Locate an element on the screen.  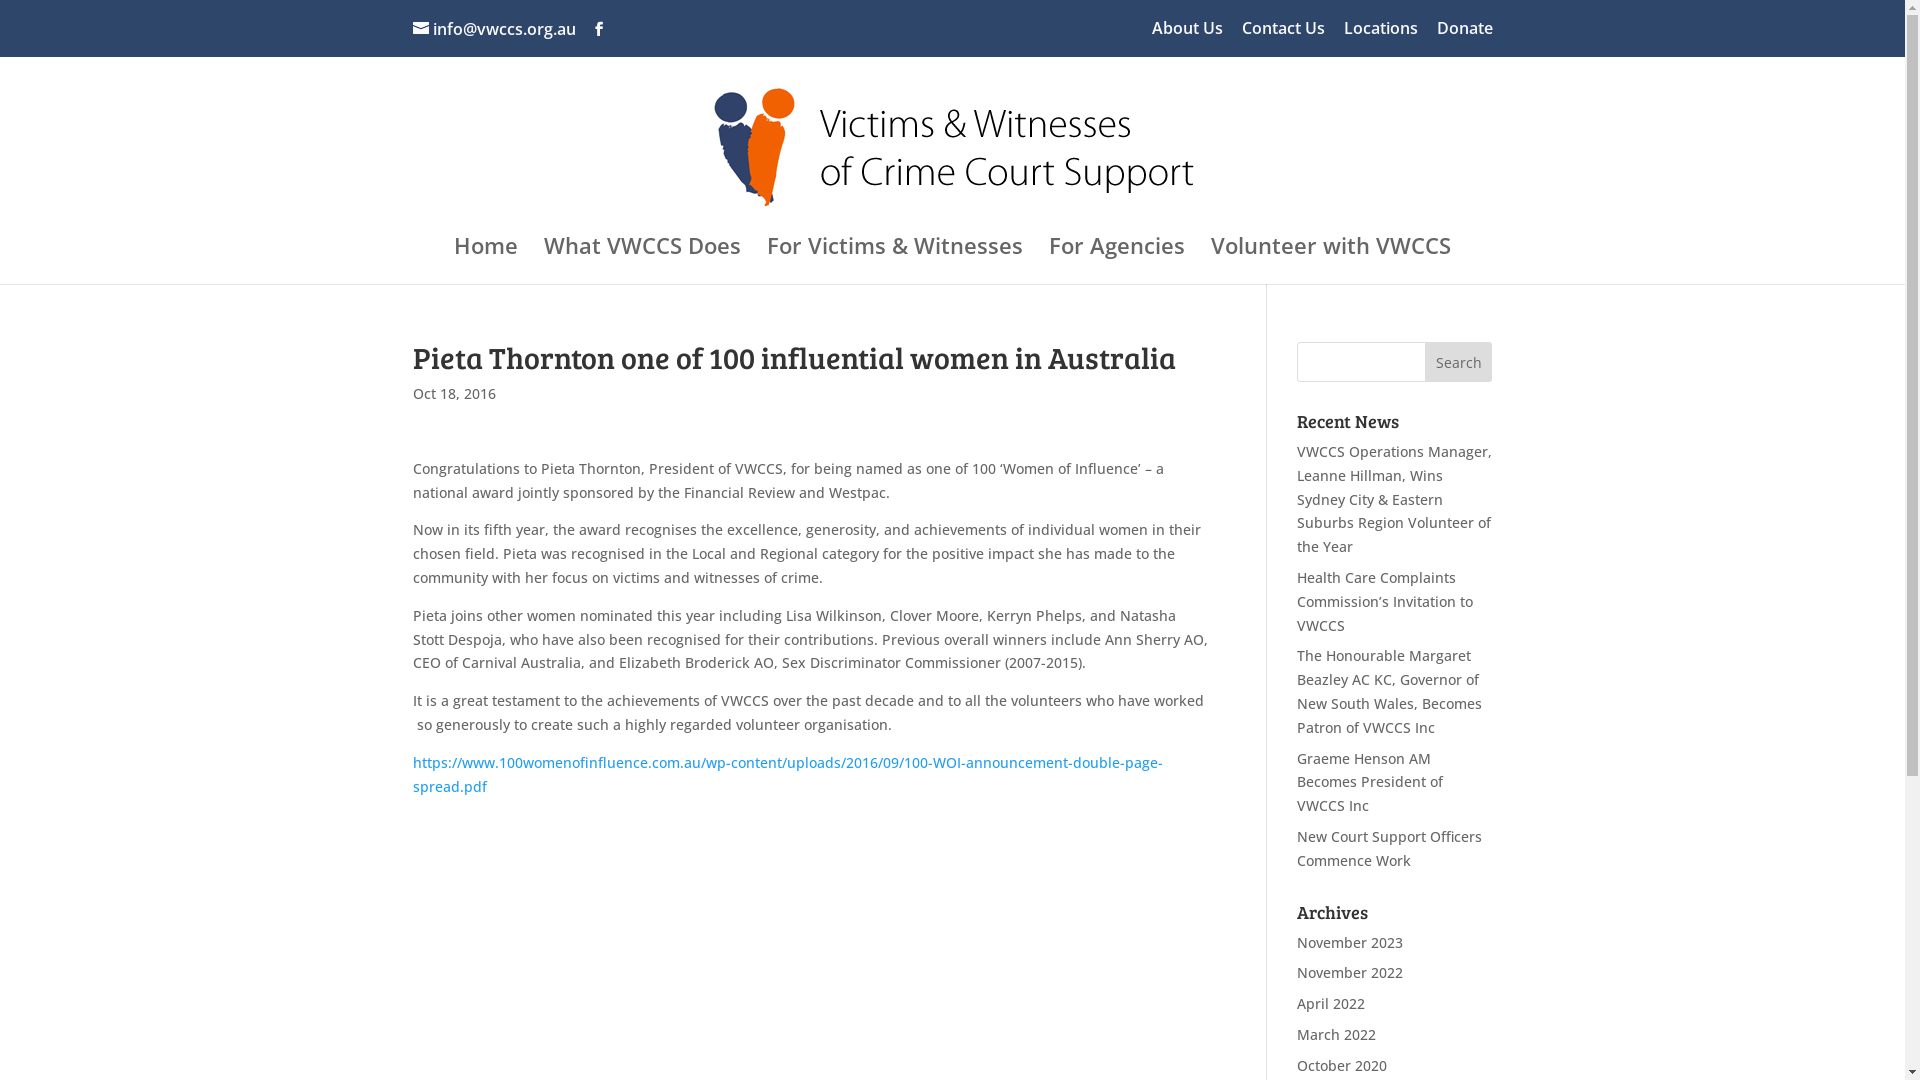
Search is located at coordinates (1459, 362).